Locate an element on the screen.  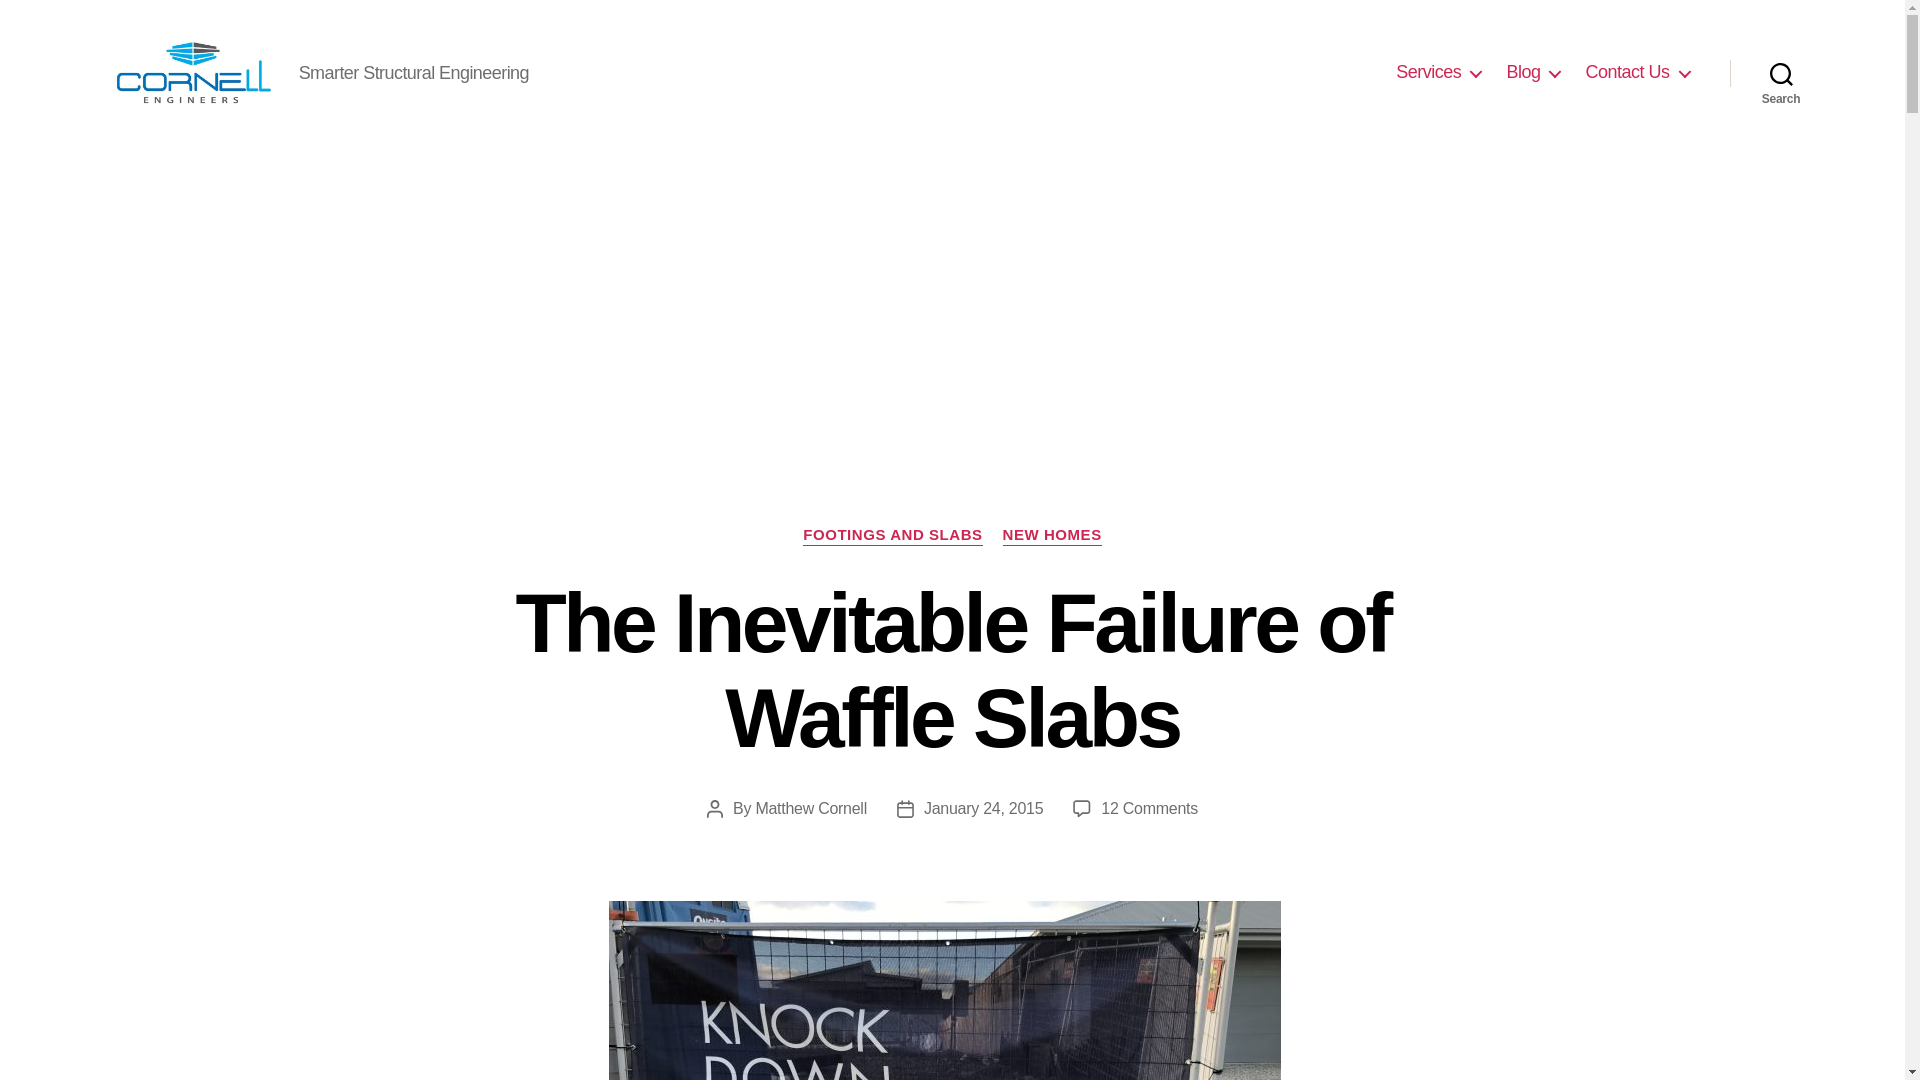
Contact Us is located at coordinates (1637, 73).